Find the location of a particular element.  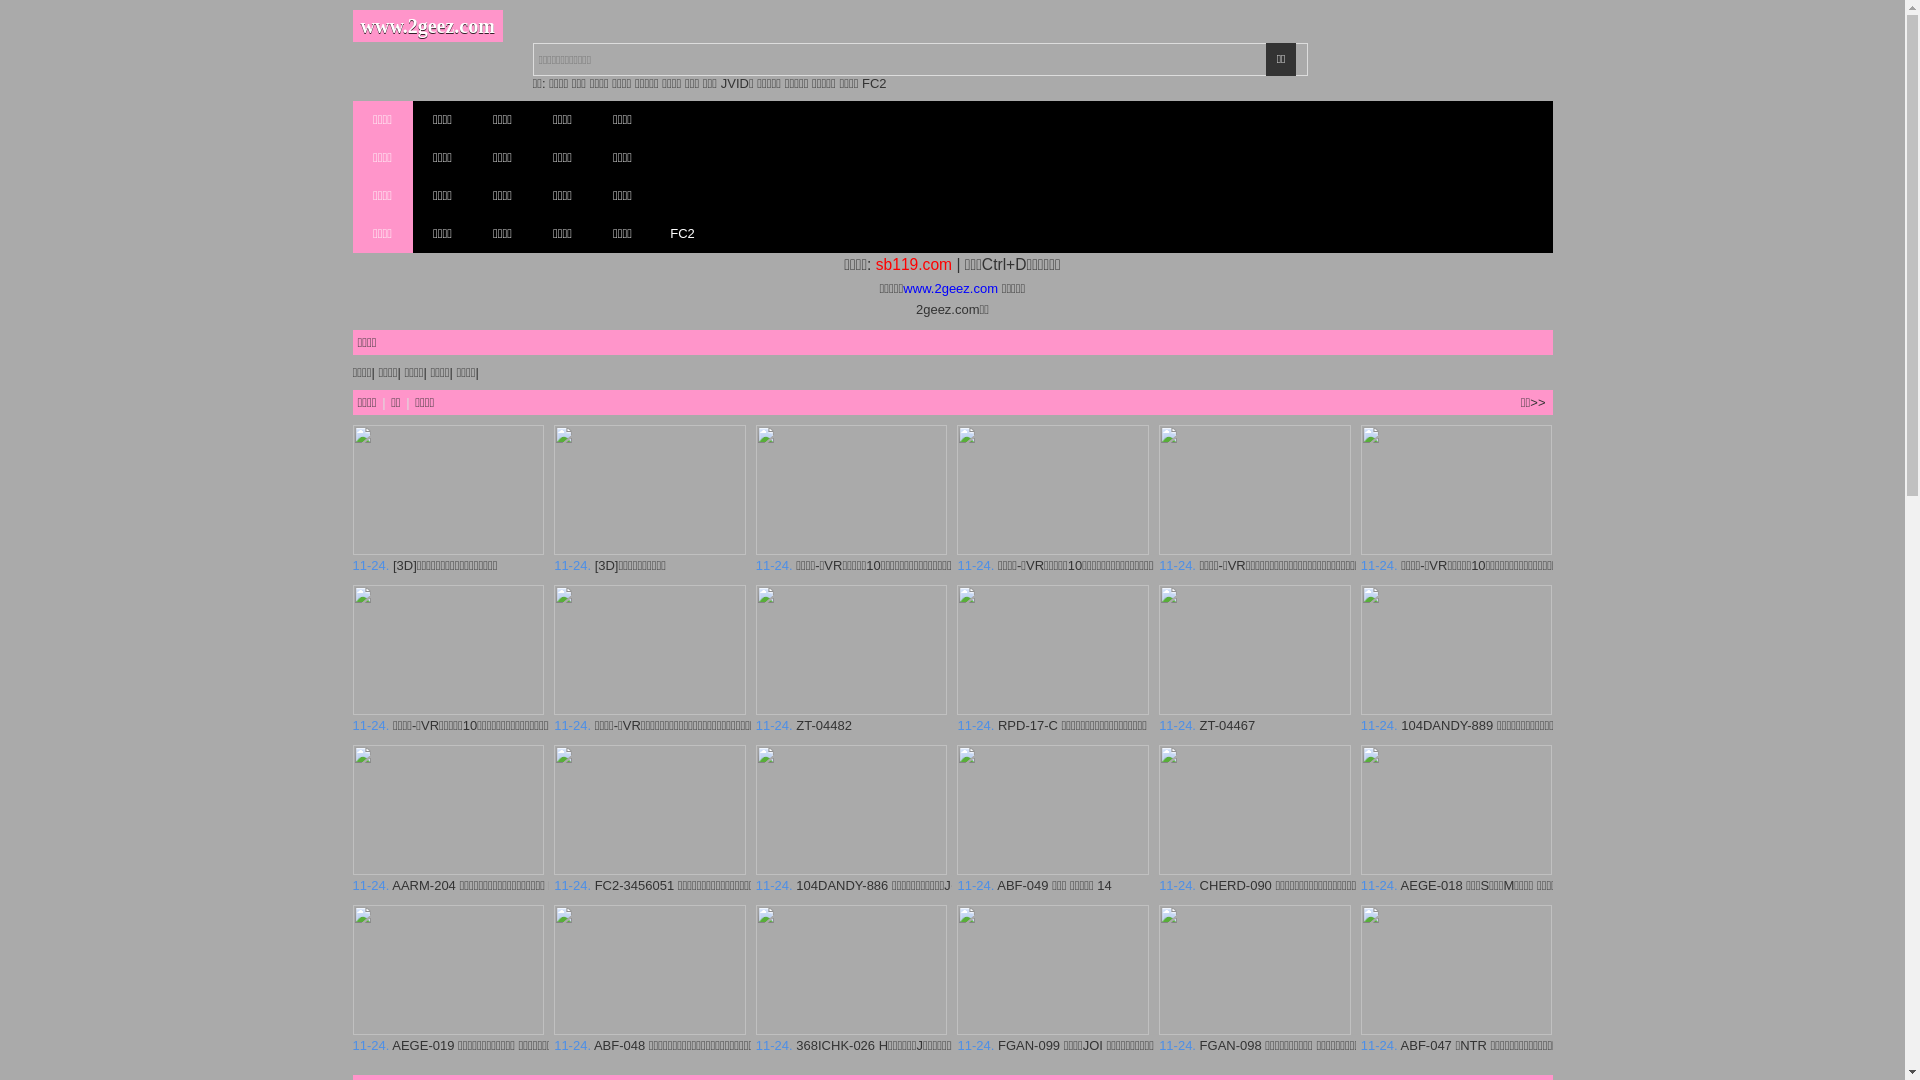

FC2 is located at coordinates (874, 84).